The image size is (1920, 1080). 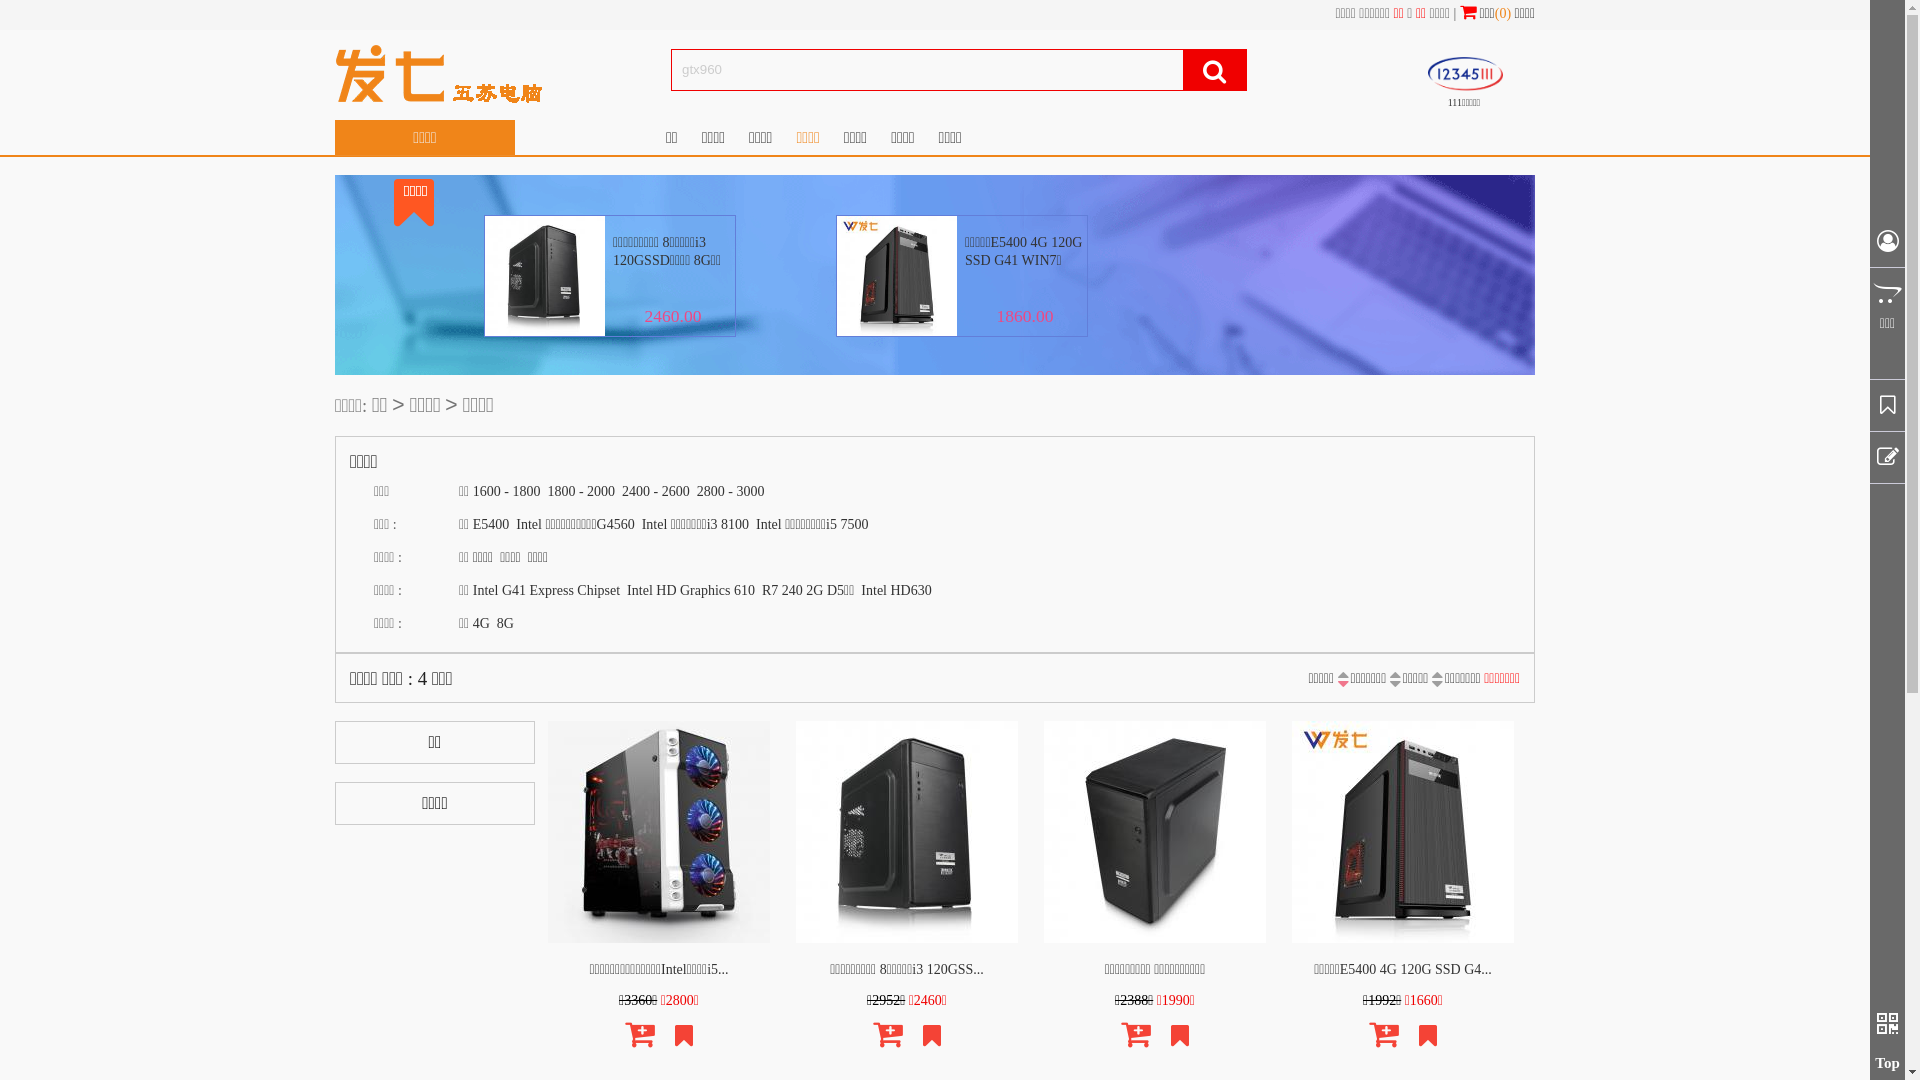 I want to click on 2400 - 2600, so click(x=656, y=492).